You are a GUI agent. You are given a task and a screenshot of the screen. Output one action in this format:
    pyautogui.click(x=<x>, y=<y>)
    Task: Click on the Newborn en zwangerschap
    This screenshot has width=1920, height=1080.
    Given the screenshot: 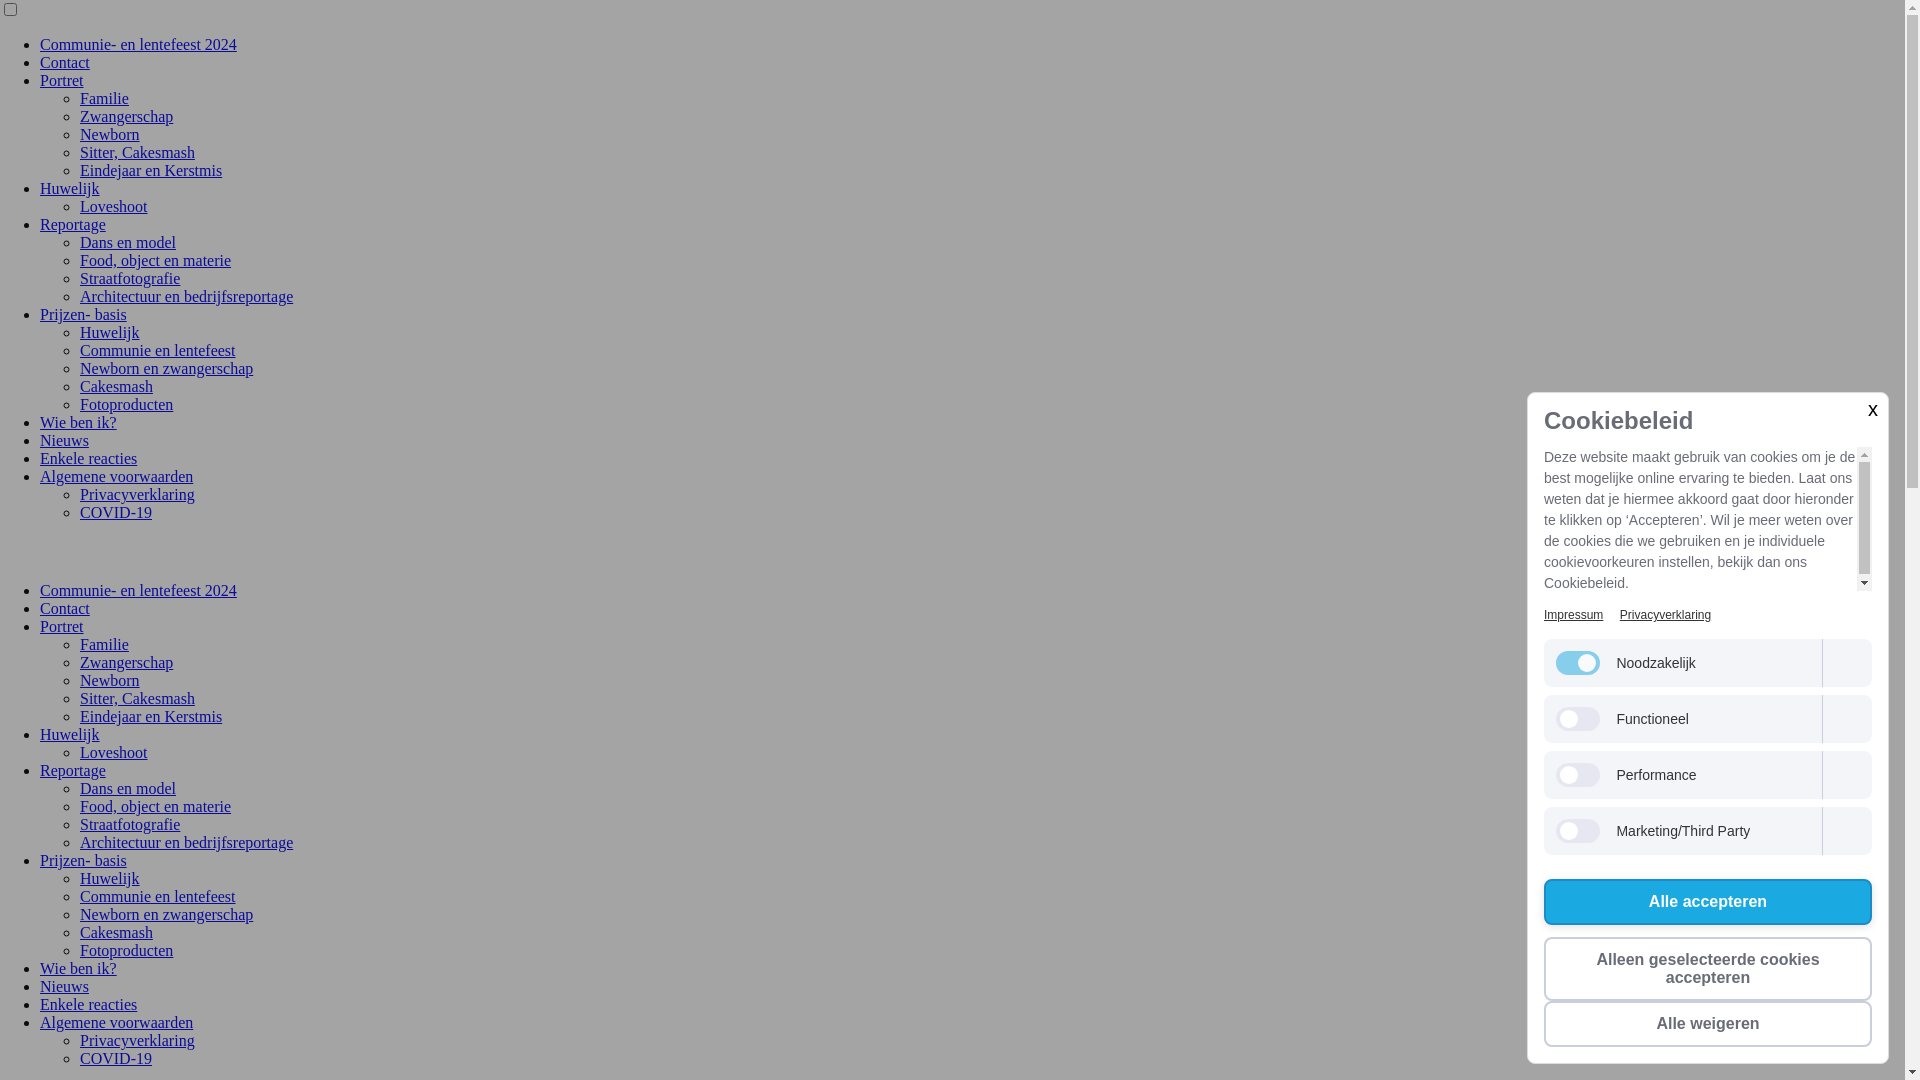 What is the action you would take?
    pyautogui.click(x=166, y=368)
    